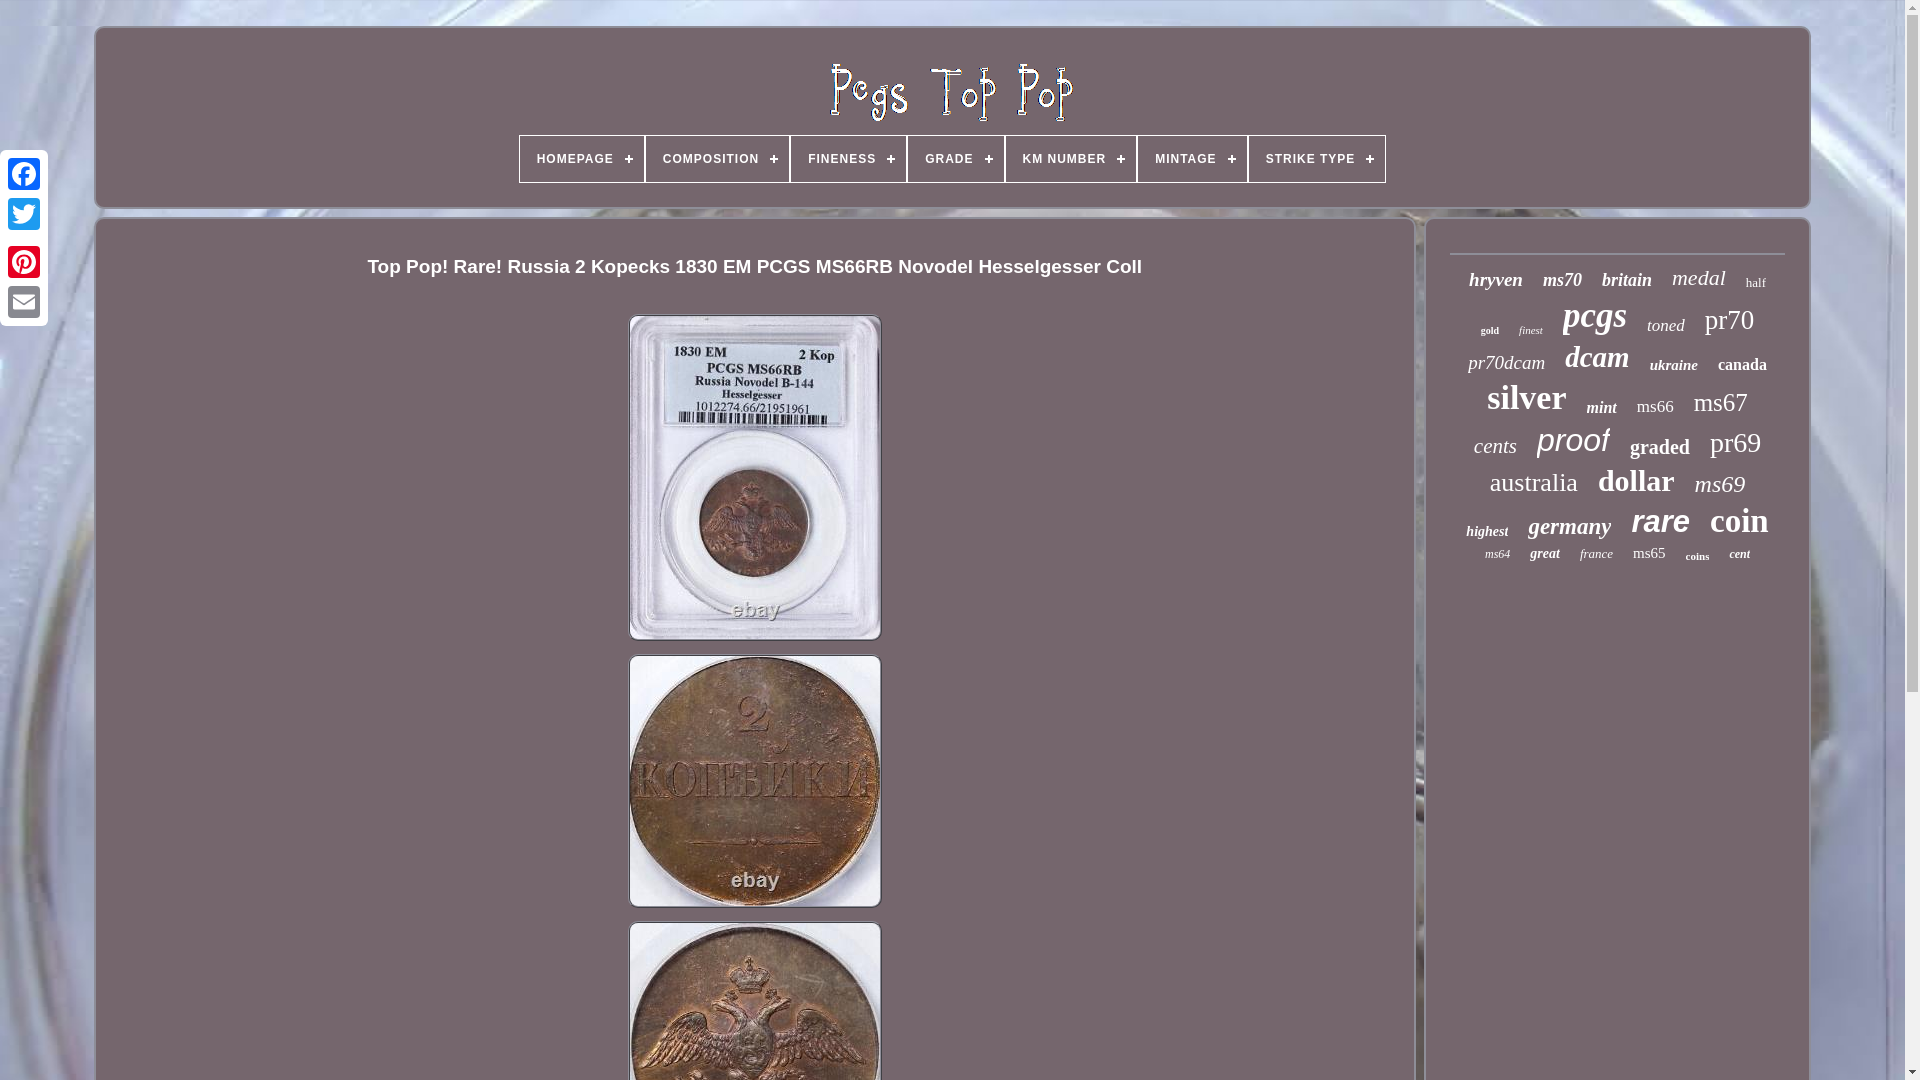 The image size is (1920, 1080). Describe the element at coordinates (848, 159) in the screenshot. I see `FINENESS` at that location.